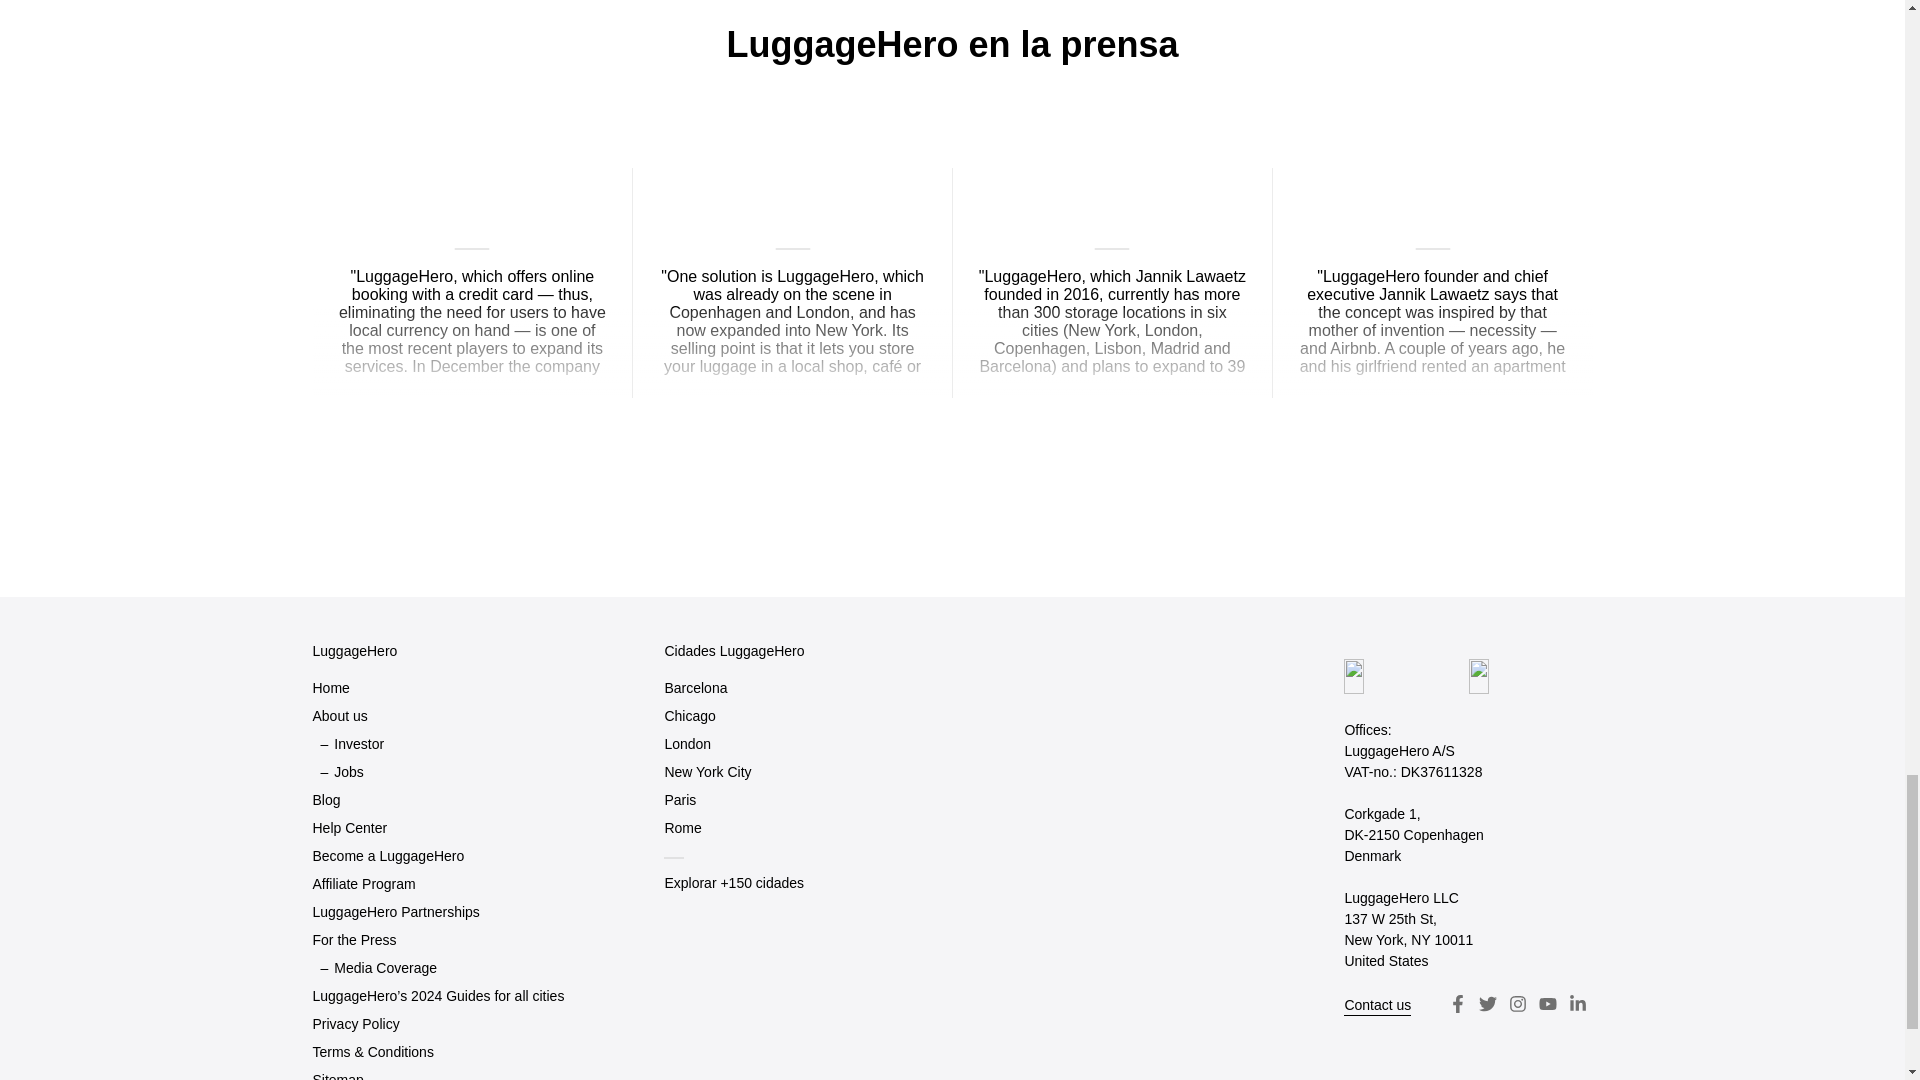 The image size is (1920, 1080). I want to click on LuggageHero, so click(354, 652).